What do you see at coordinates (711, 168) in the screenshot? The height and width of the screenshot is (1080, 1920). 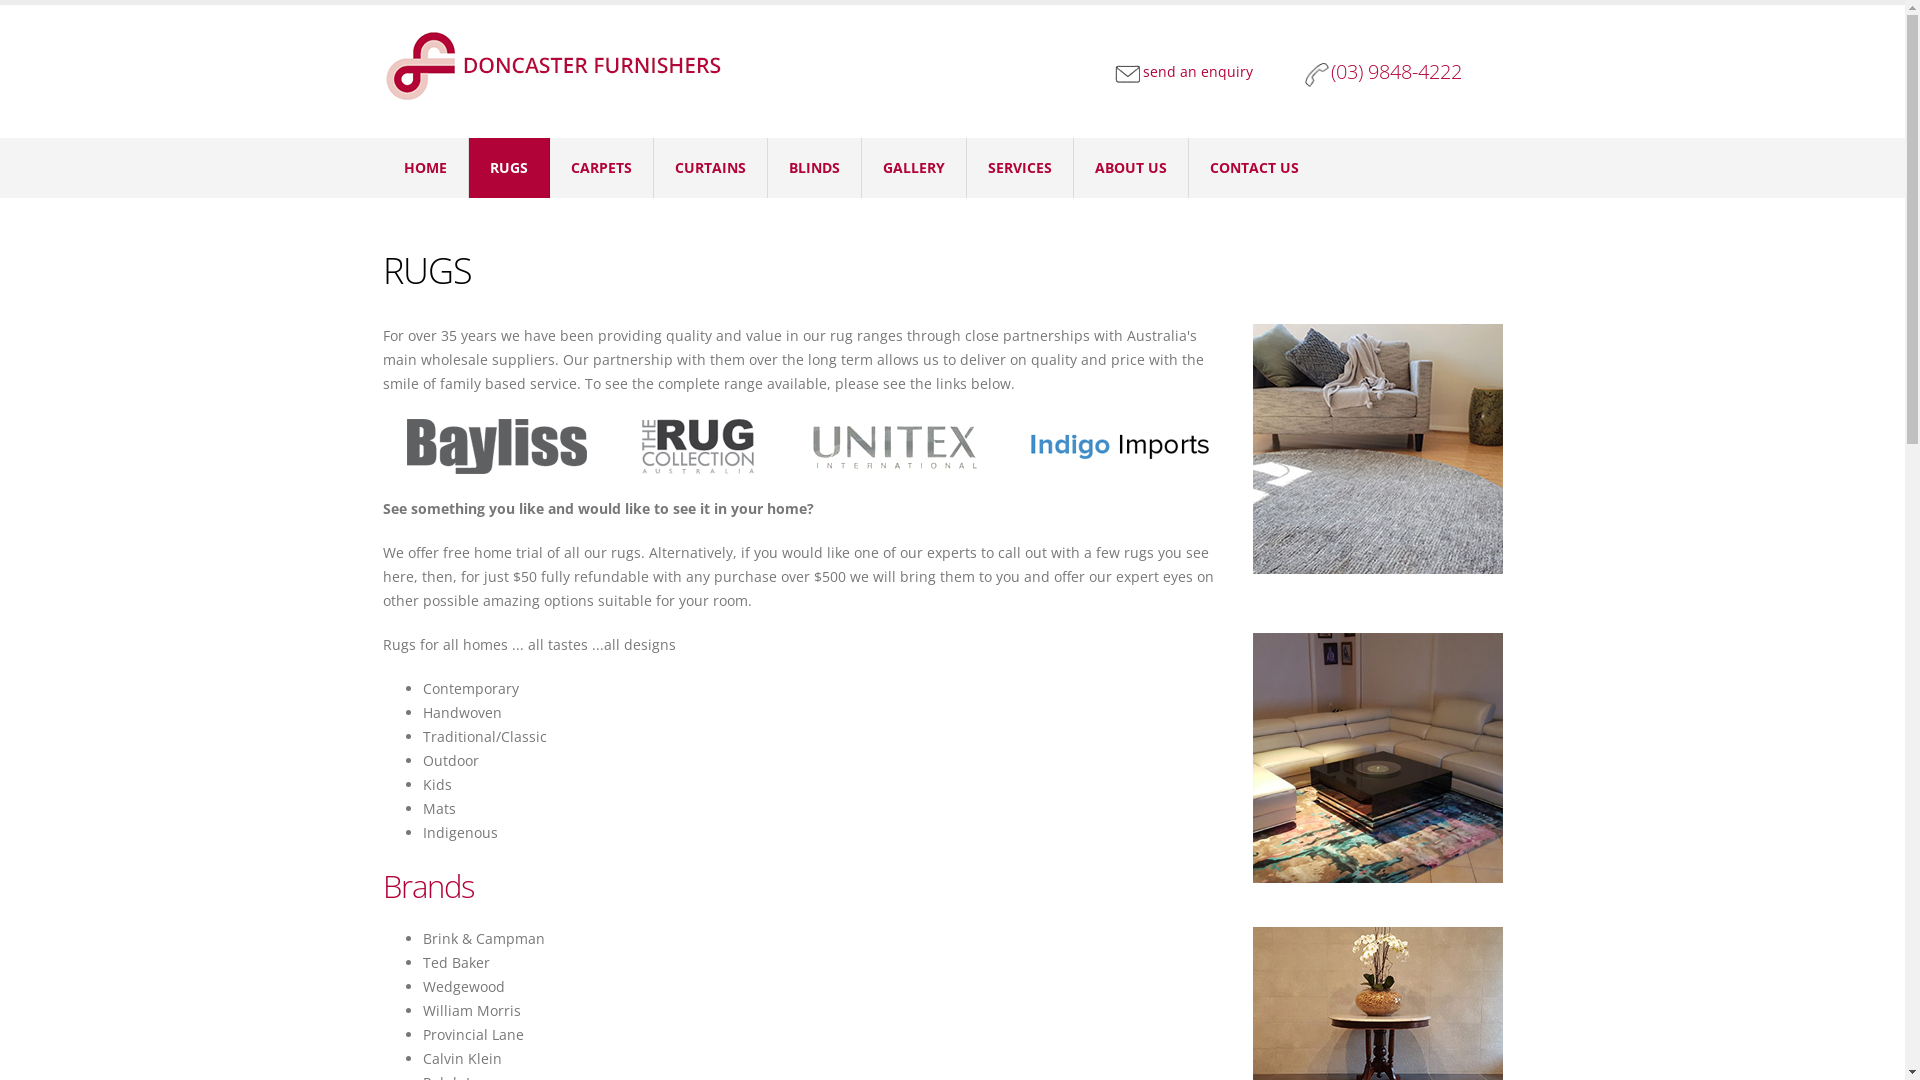 I see `CURTAINS` at bounding box center [711, 168].